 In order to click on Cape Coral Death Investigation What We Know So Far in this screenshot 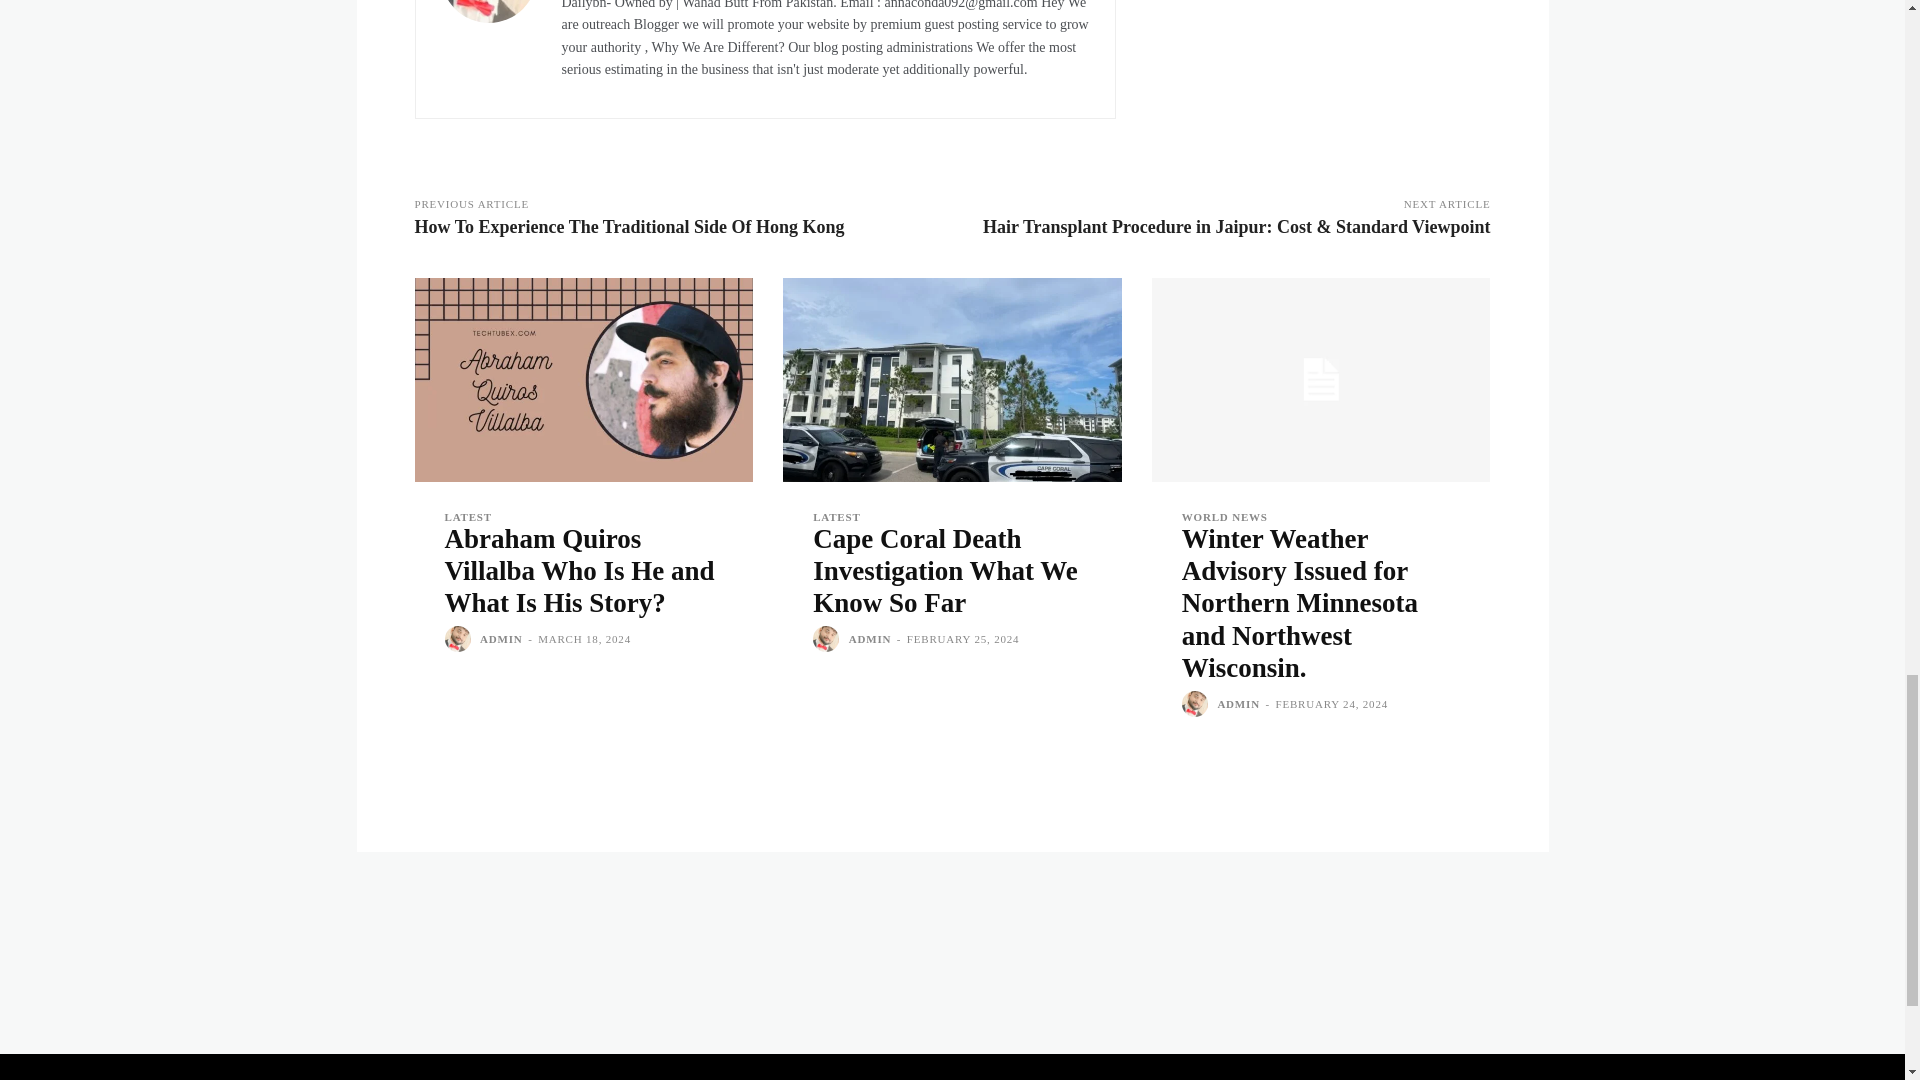, I will do `click(952, 378)`.